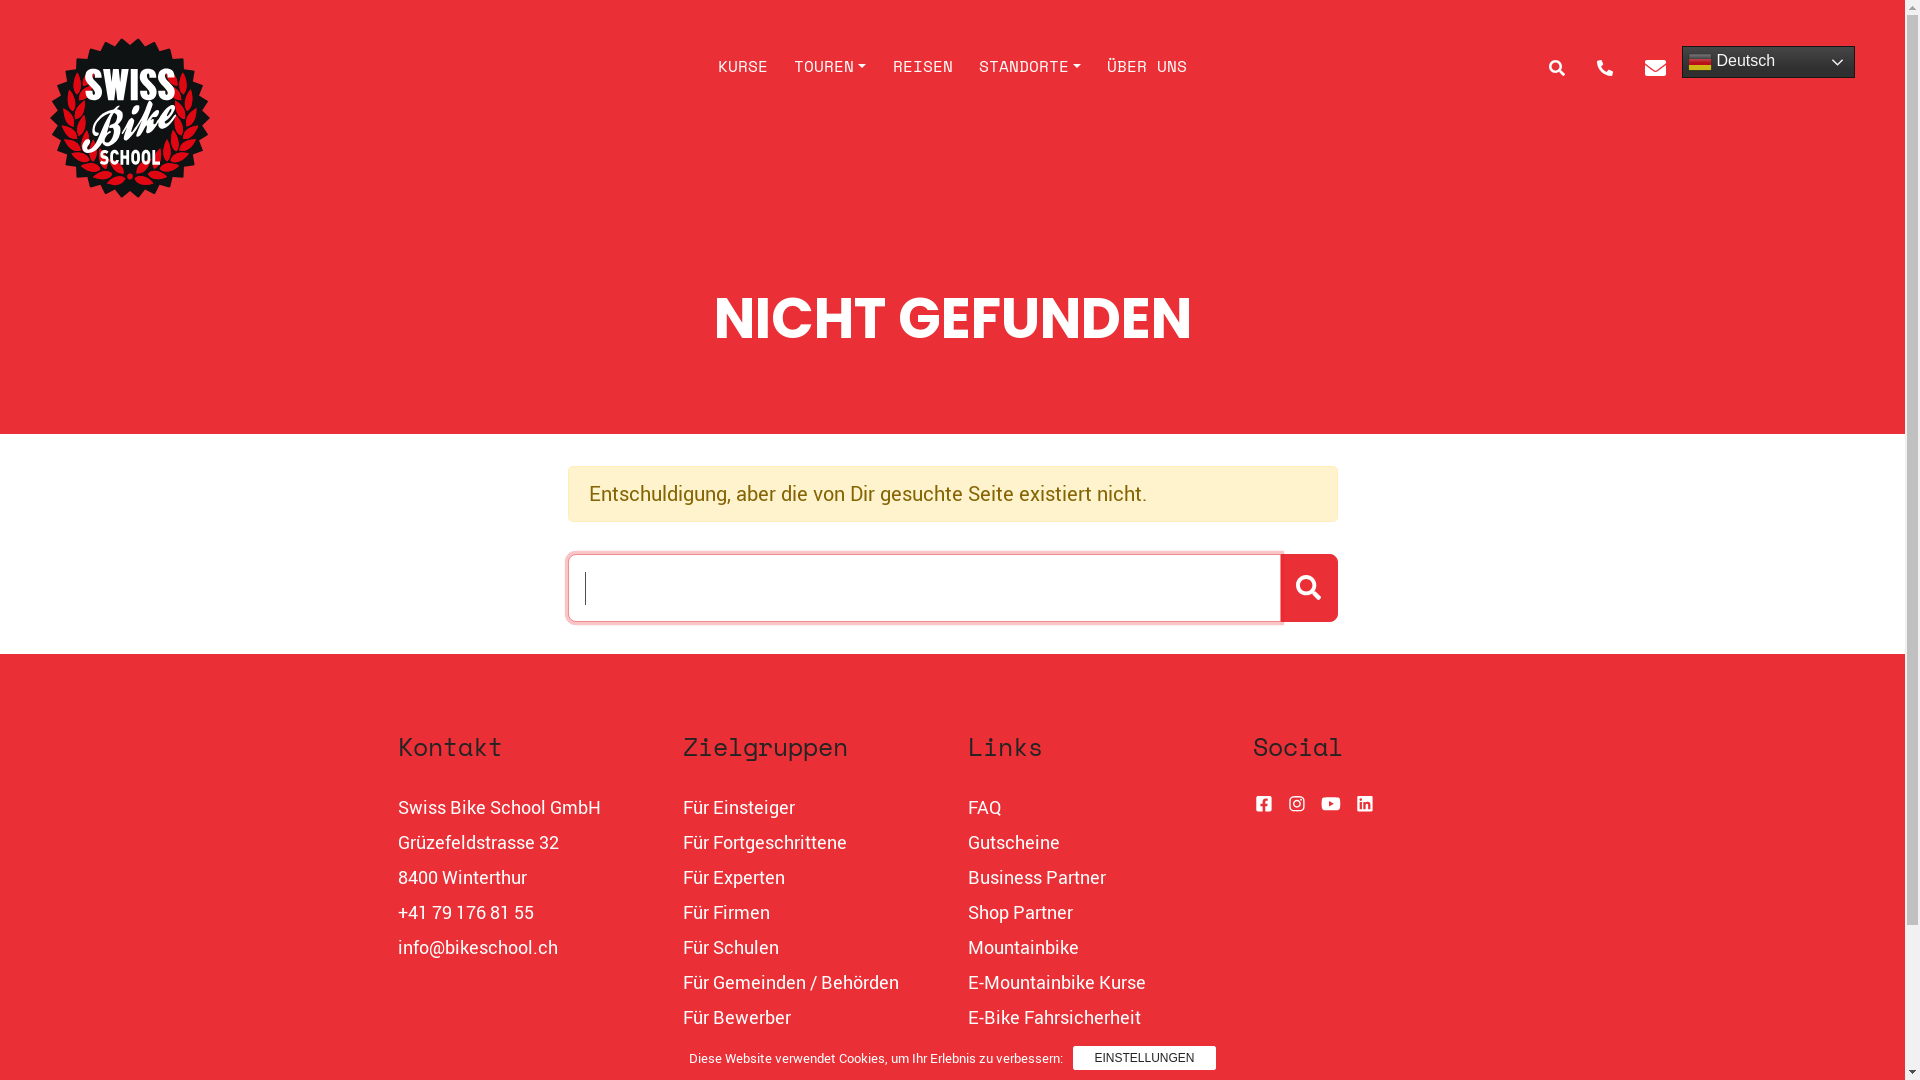 The width and height of the screenshot is (1920, 1080). Describe the element at coordinates (1054, 1017) in the screenshot. I see `E-Bike Fahrsicherheit` at that location.